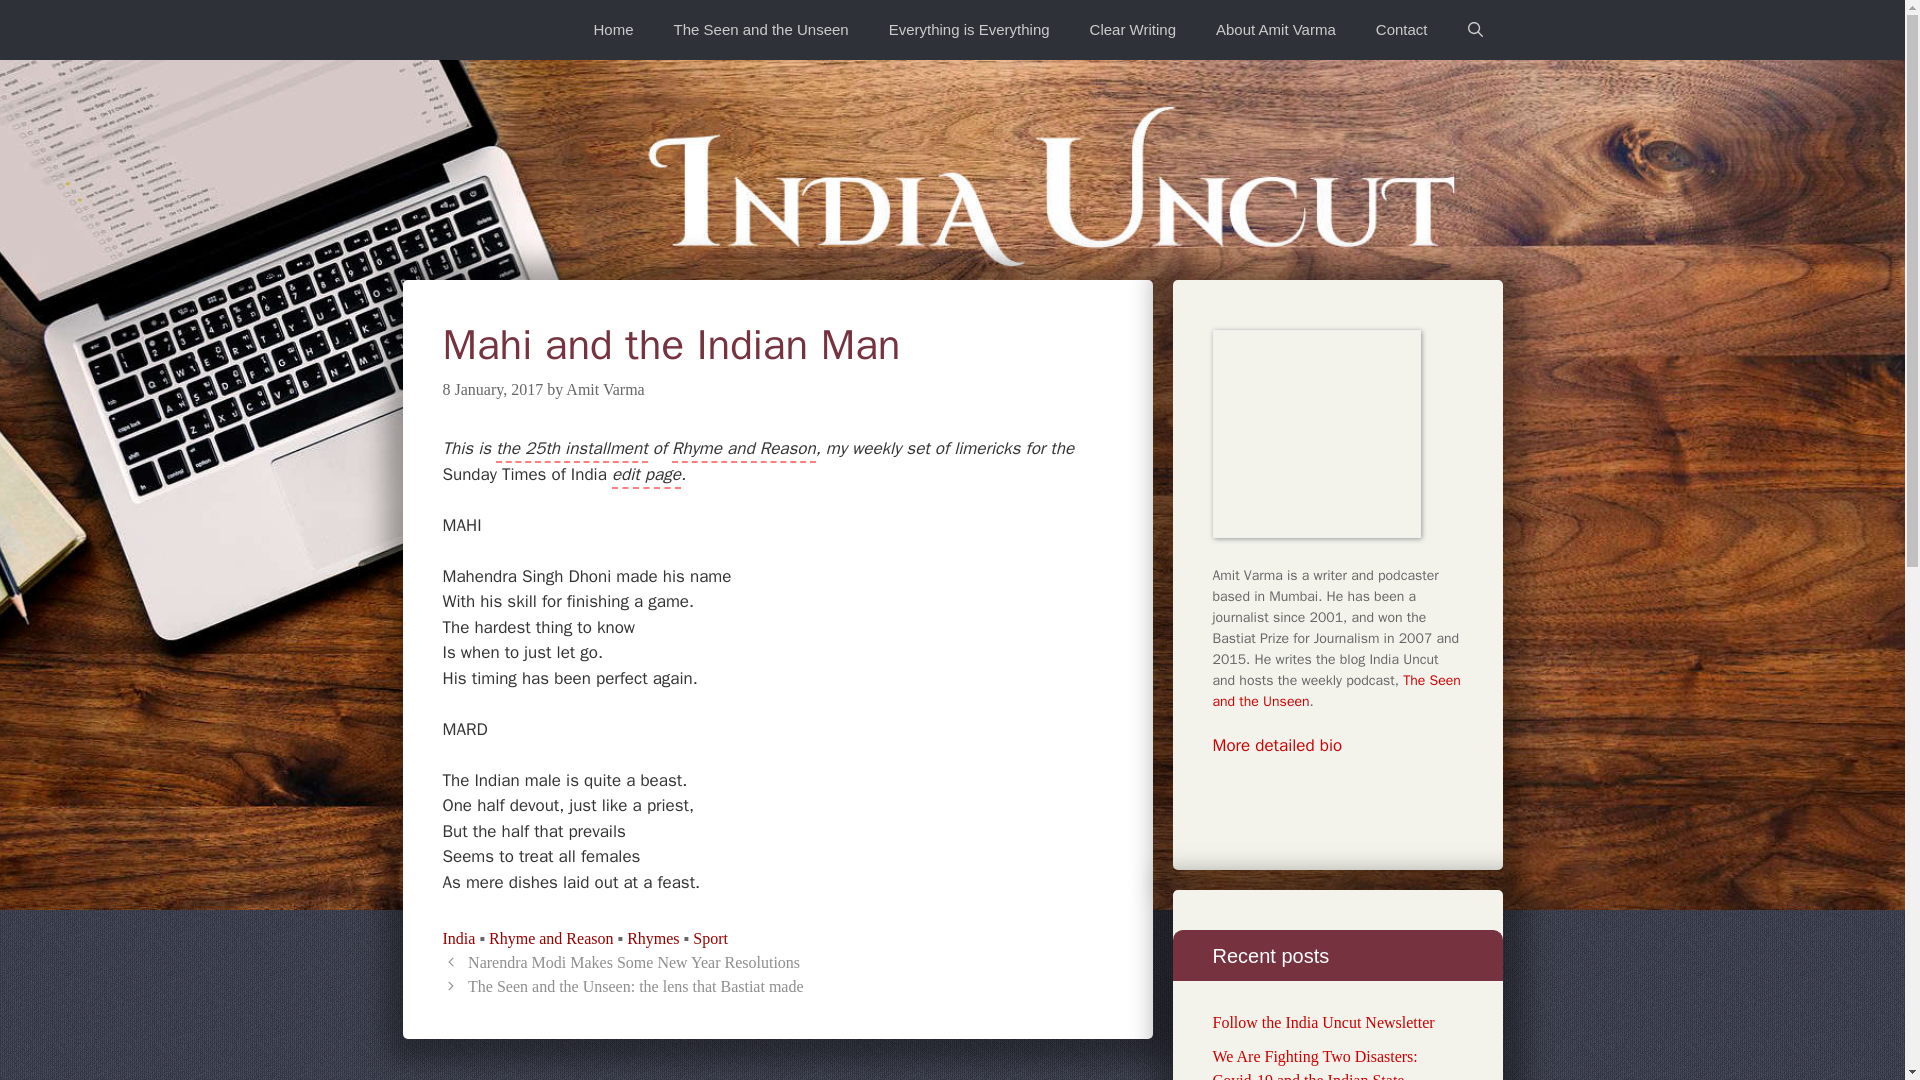 The image size is (1920, 1080). What do you see at coordinates (571, 450) in the screenshot?
I see `the 25th installment` at bounding box center [571, 450].